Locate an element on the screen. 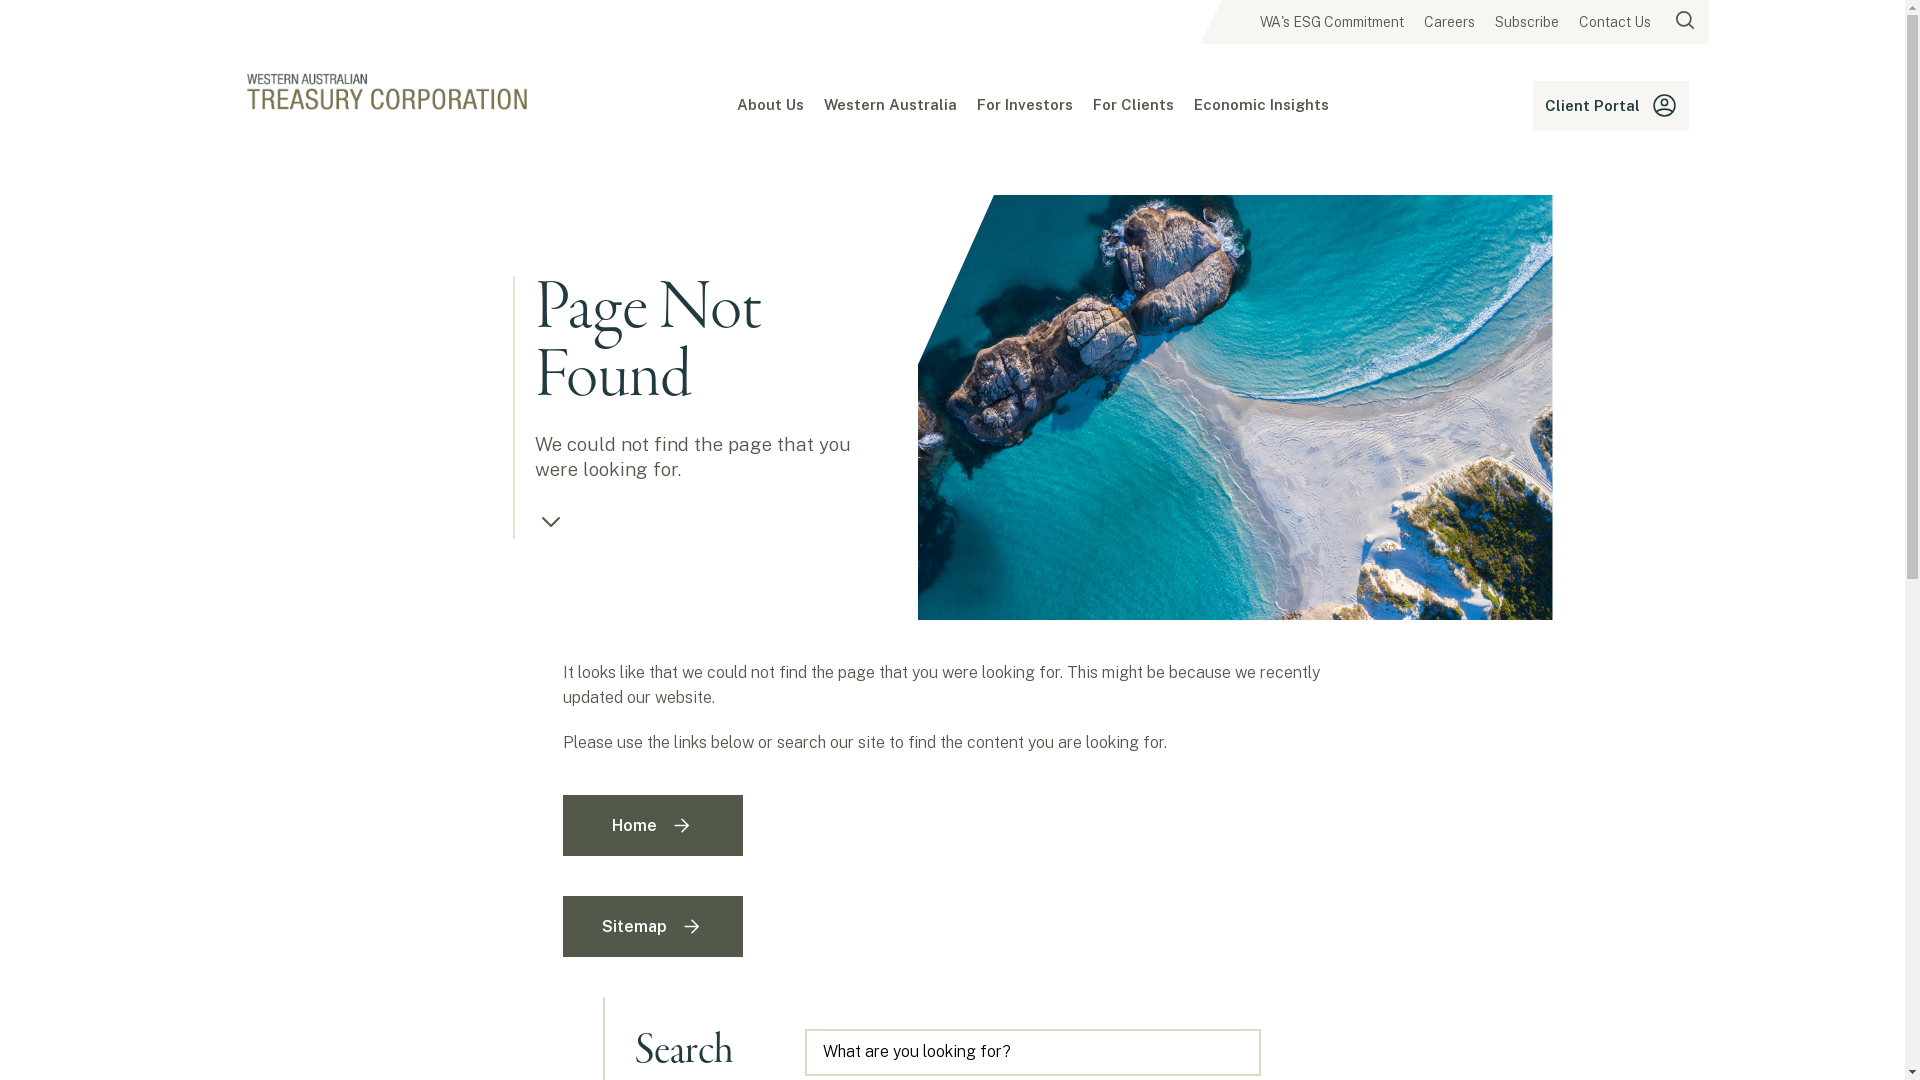 This screenshot has height=1080, width=1920. Sitemap is located at coordinates (652, 926).